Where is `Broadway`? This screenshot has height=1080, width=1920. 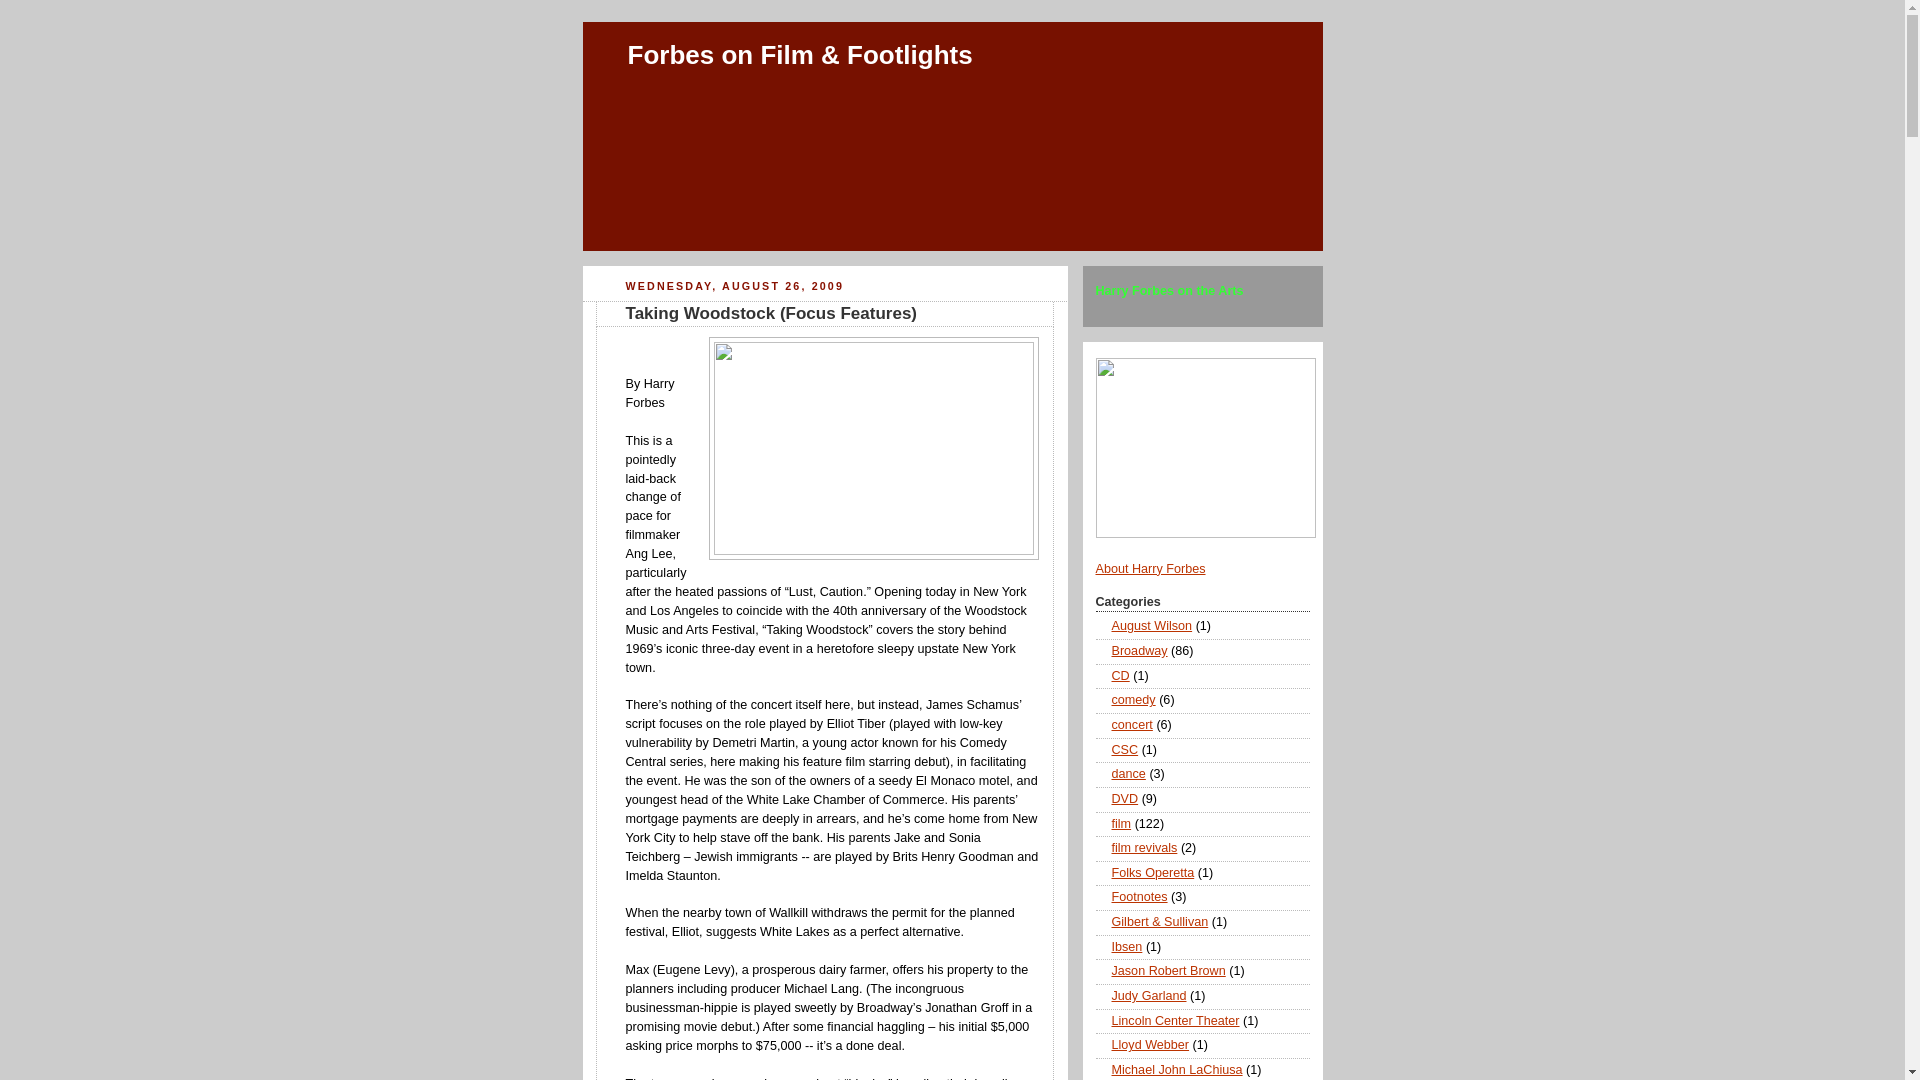
Broadway is located at coordinates (1139, 650).